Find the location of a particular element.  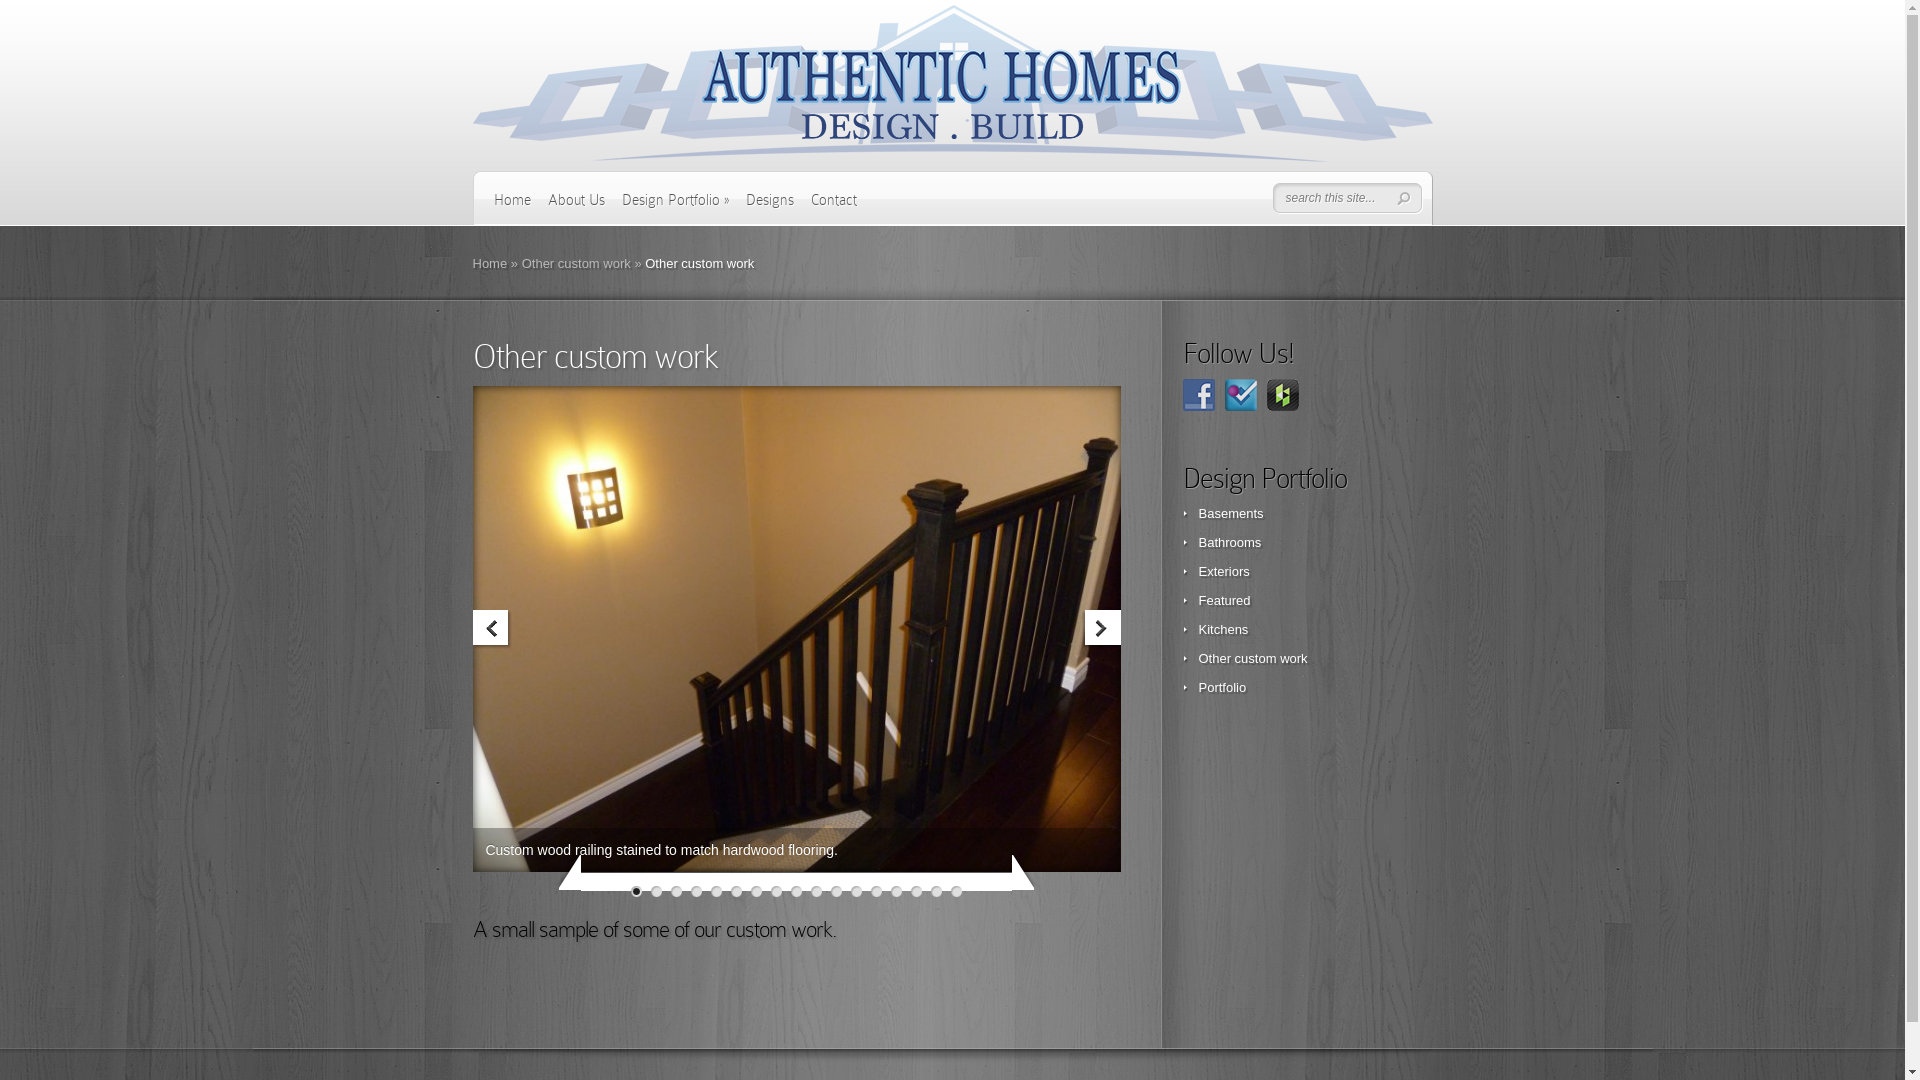

Basements is located at coordinates (1230, 514).